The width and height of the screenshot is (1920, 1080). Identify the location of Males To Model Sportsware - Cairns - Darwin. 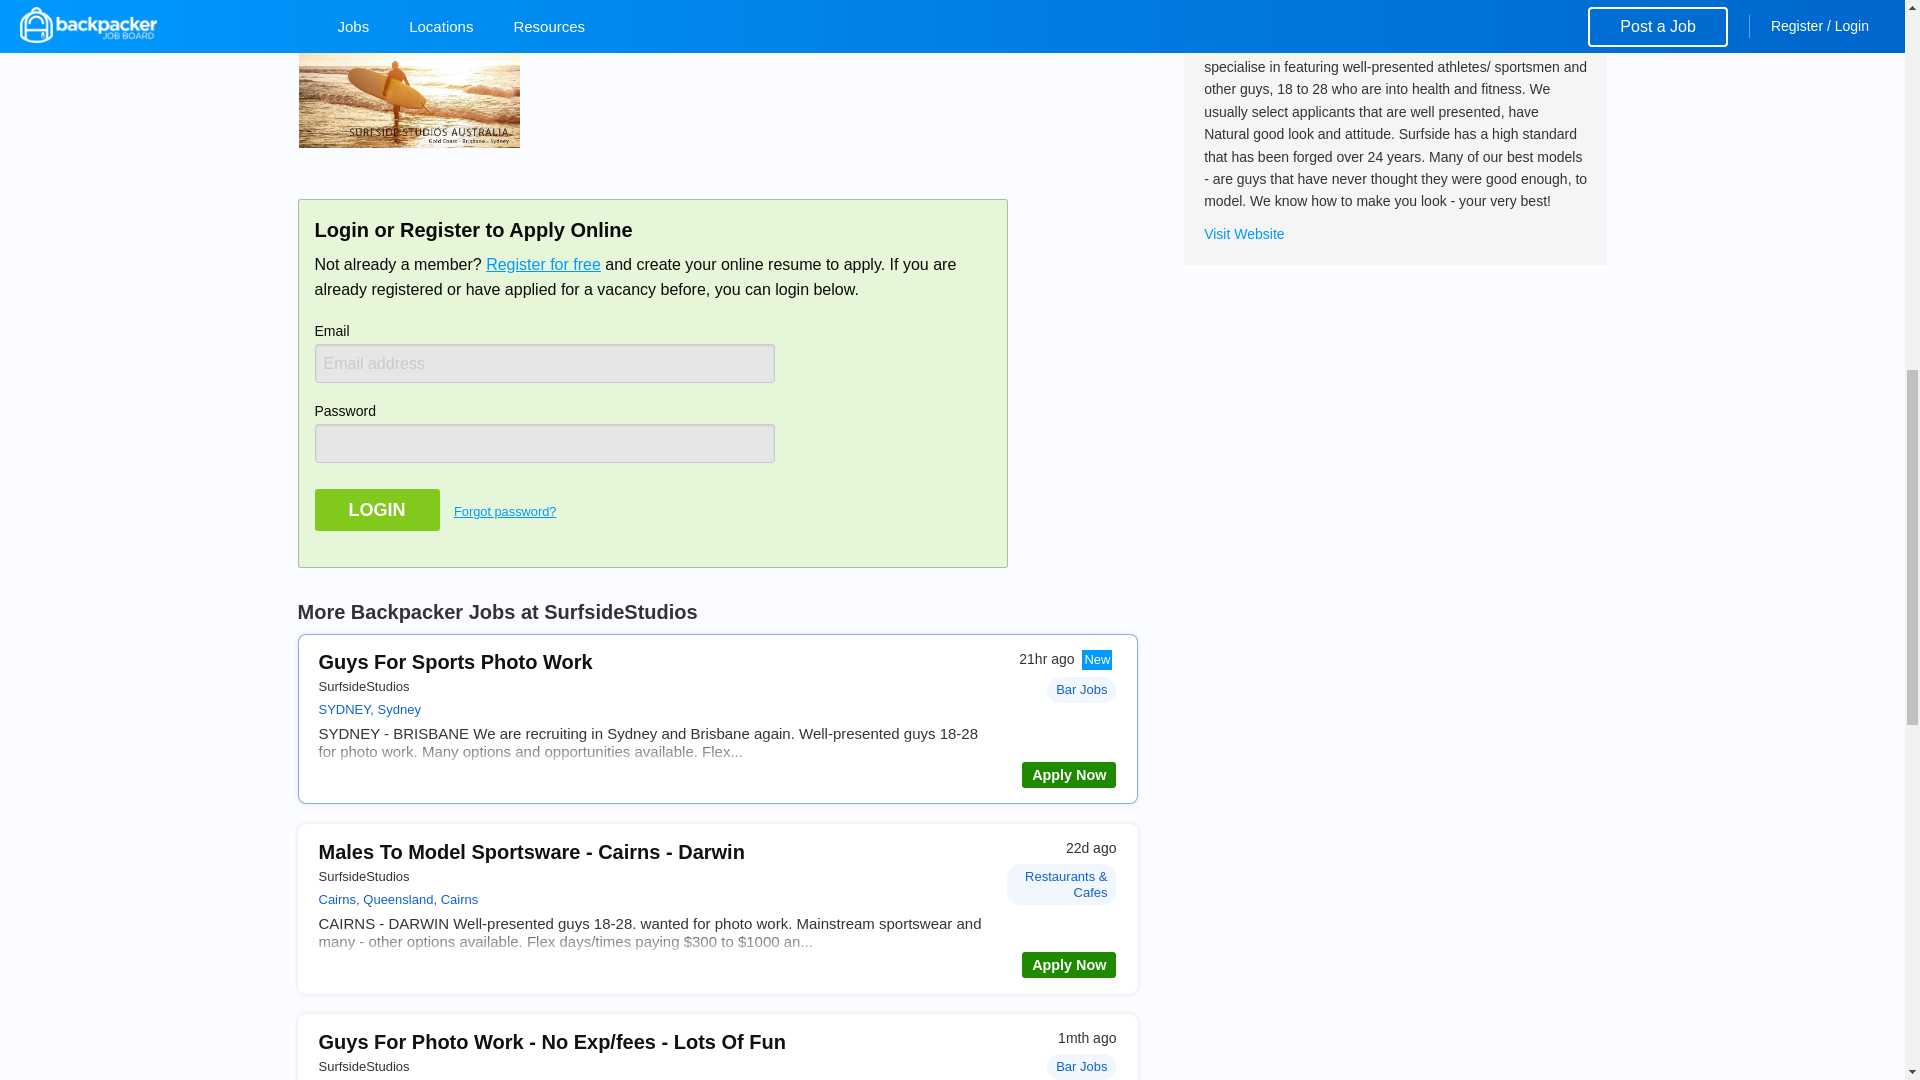
(1068, 964).